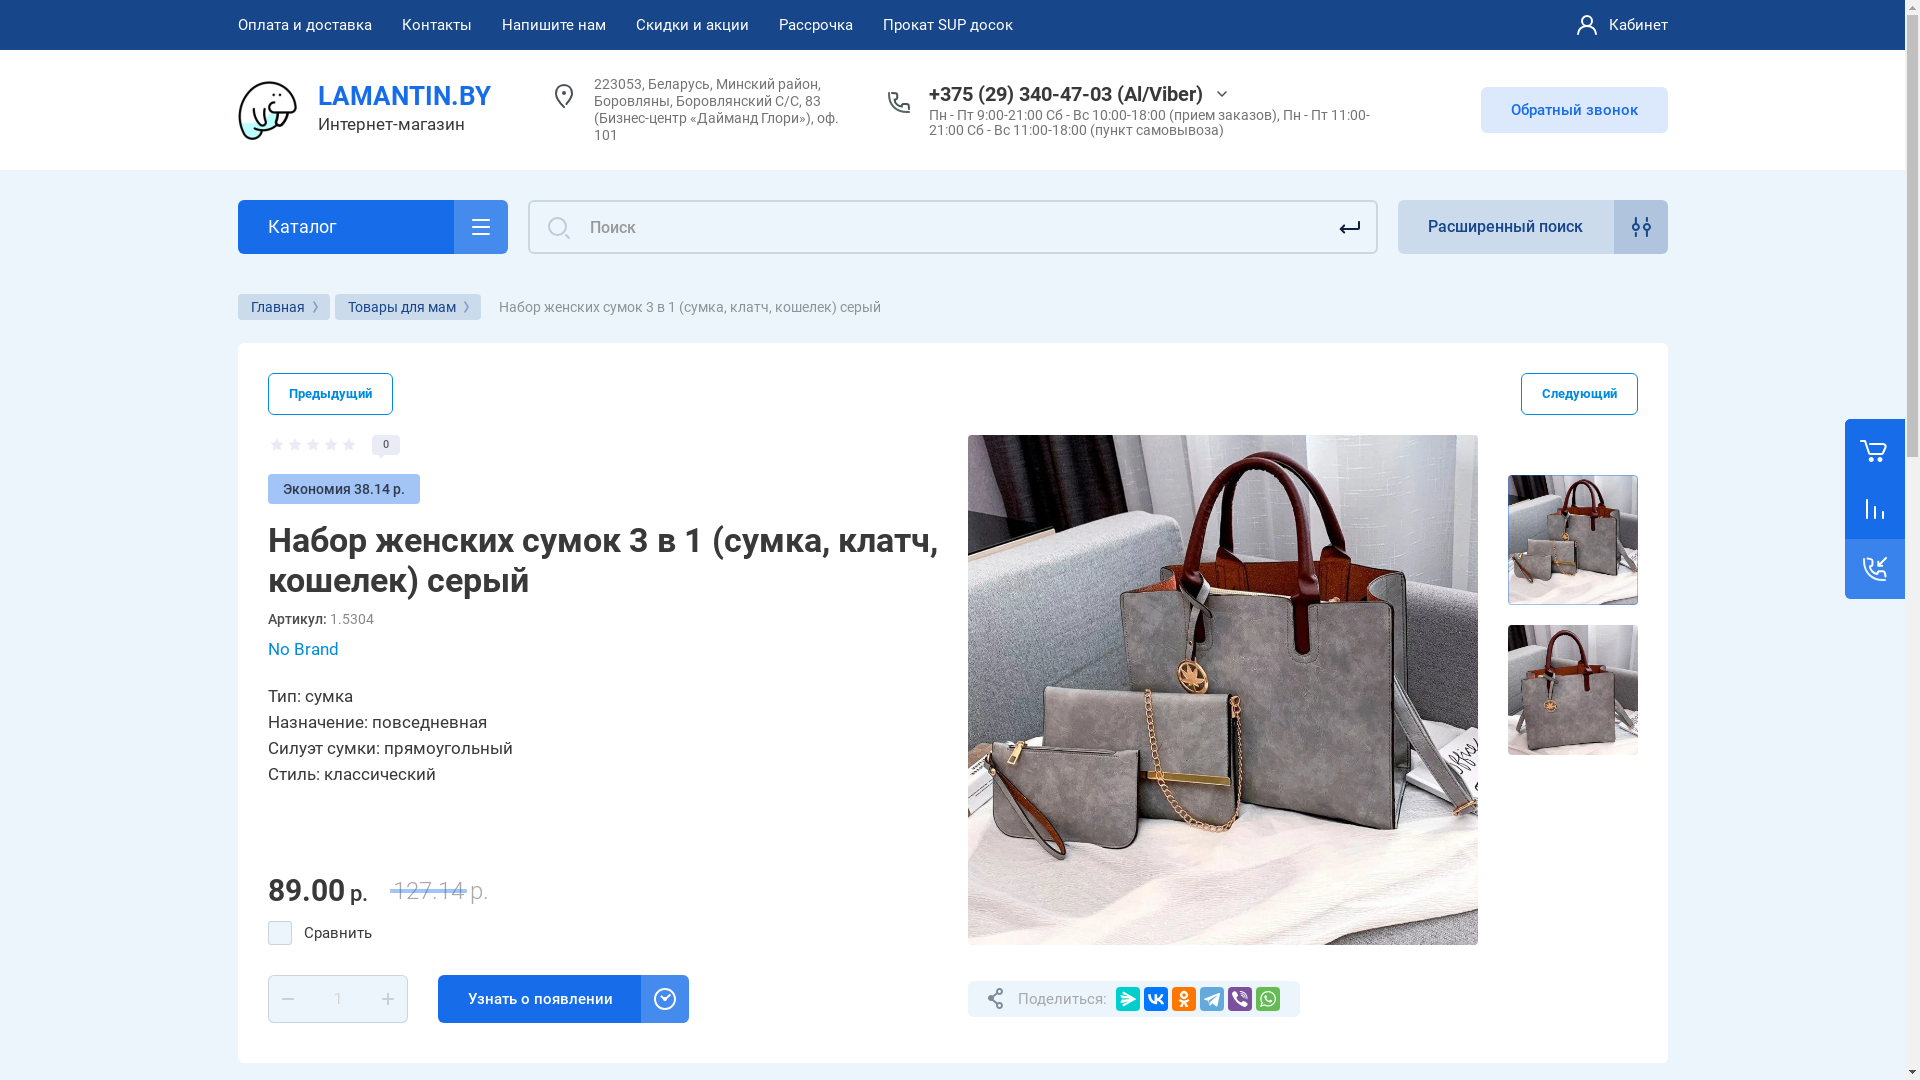 This screenshot has height=1080, width=1920. Describe the element at coordinates (304, 650) in the screenshot. I see `No Brand` at that location.